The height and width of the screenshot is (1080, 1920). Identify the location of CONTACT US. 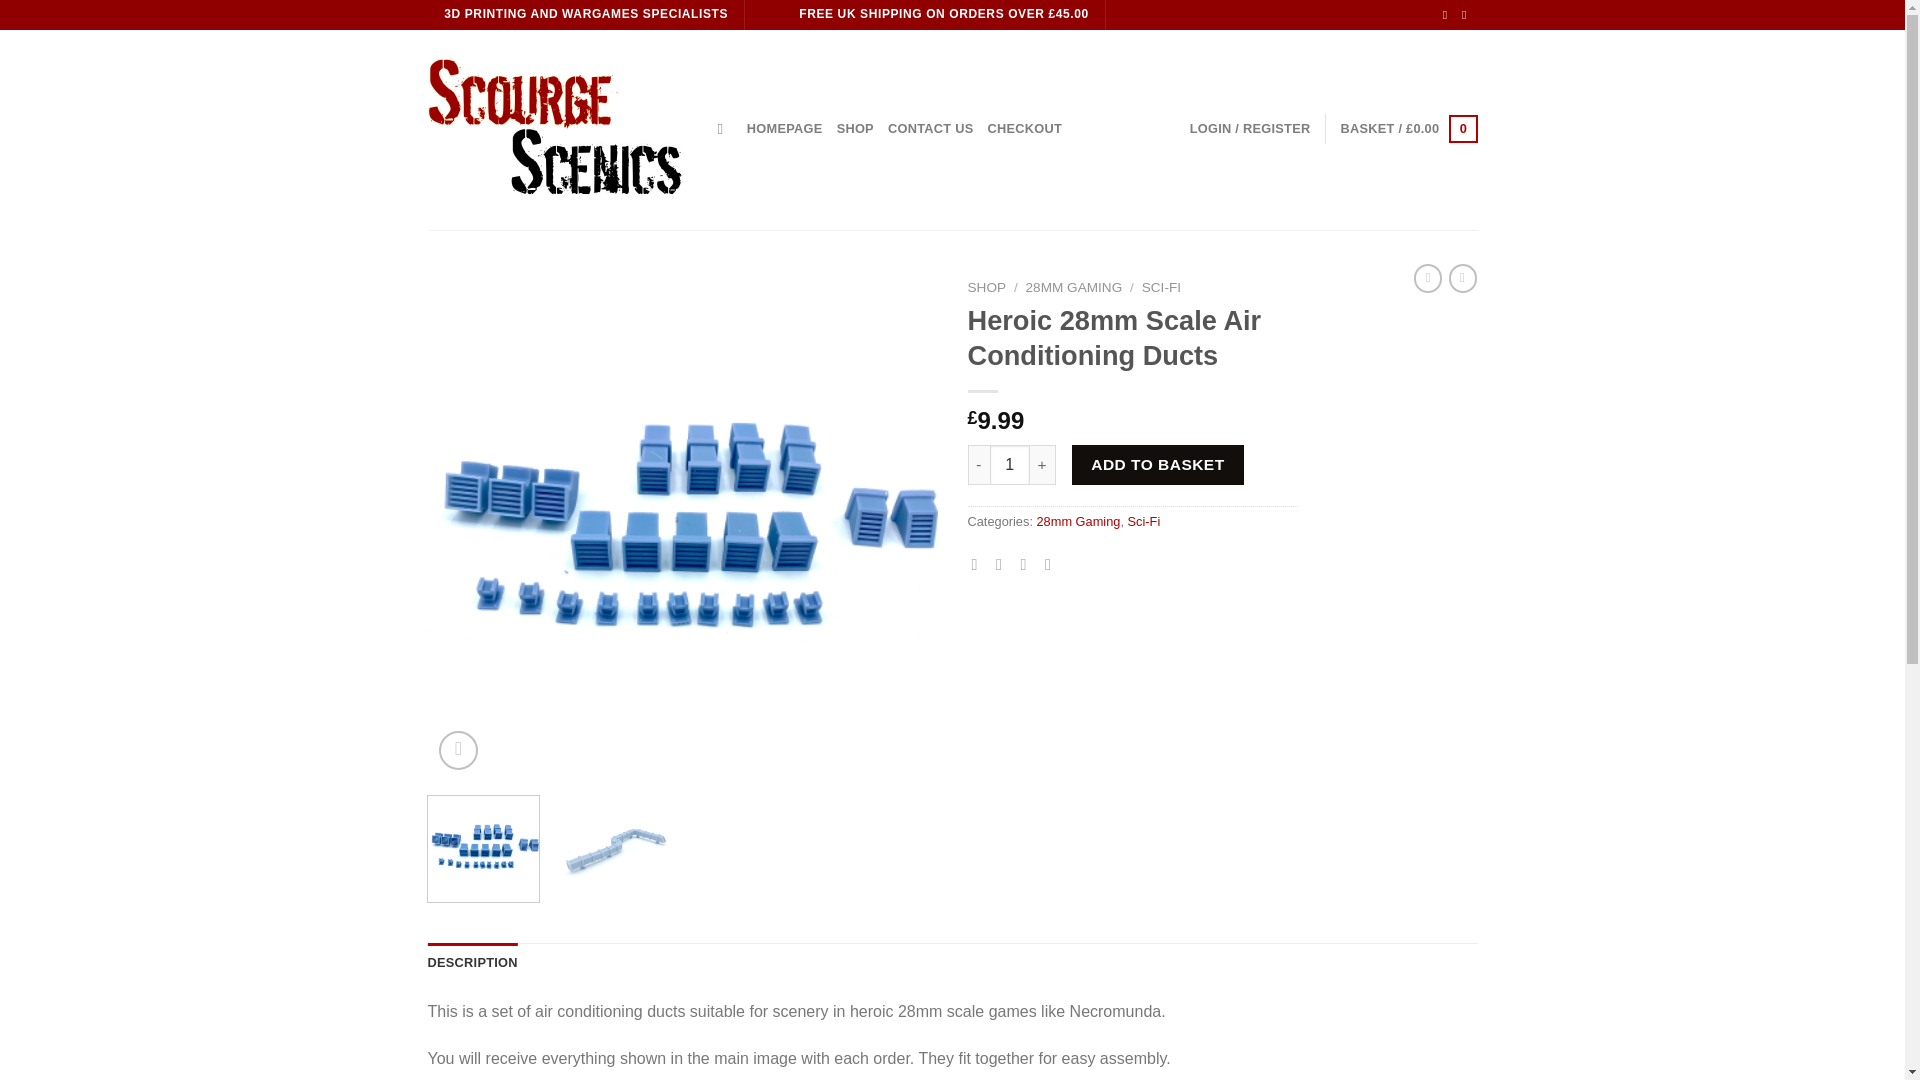
(930, 129).